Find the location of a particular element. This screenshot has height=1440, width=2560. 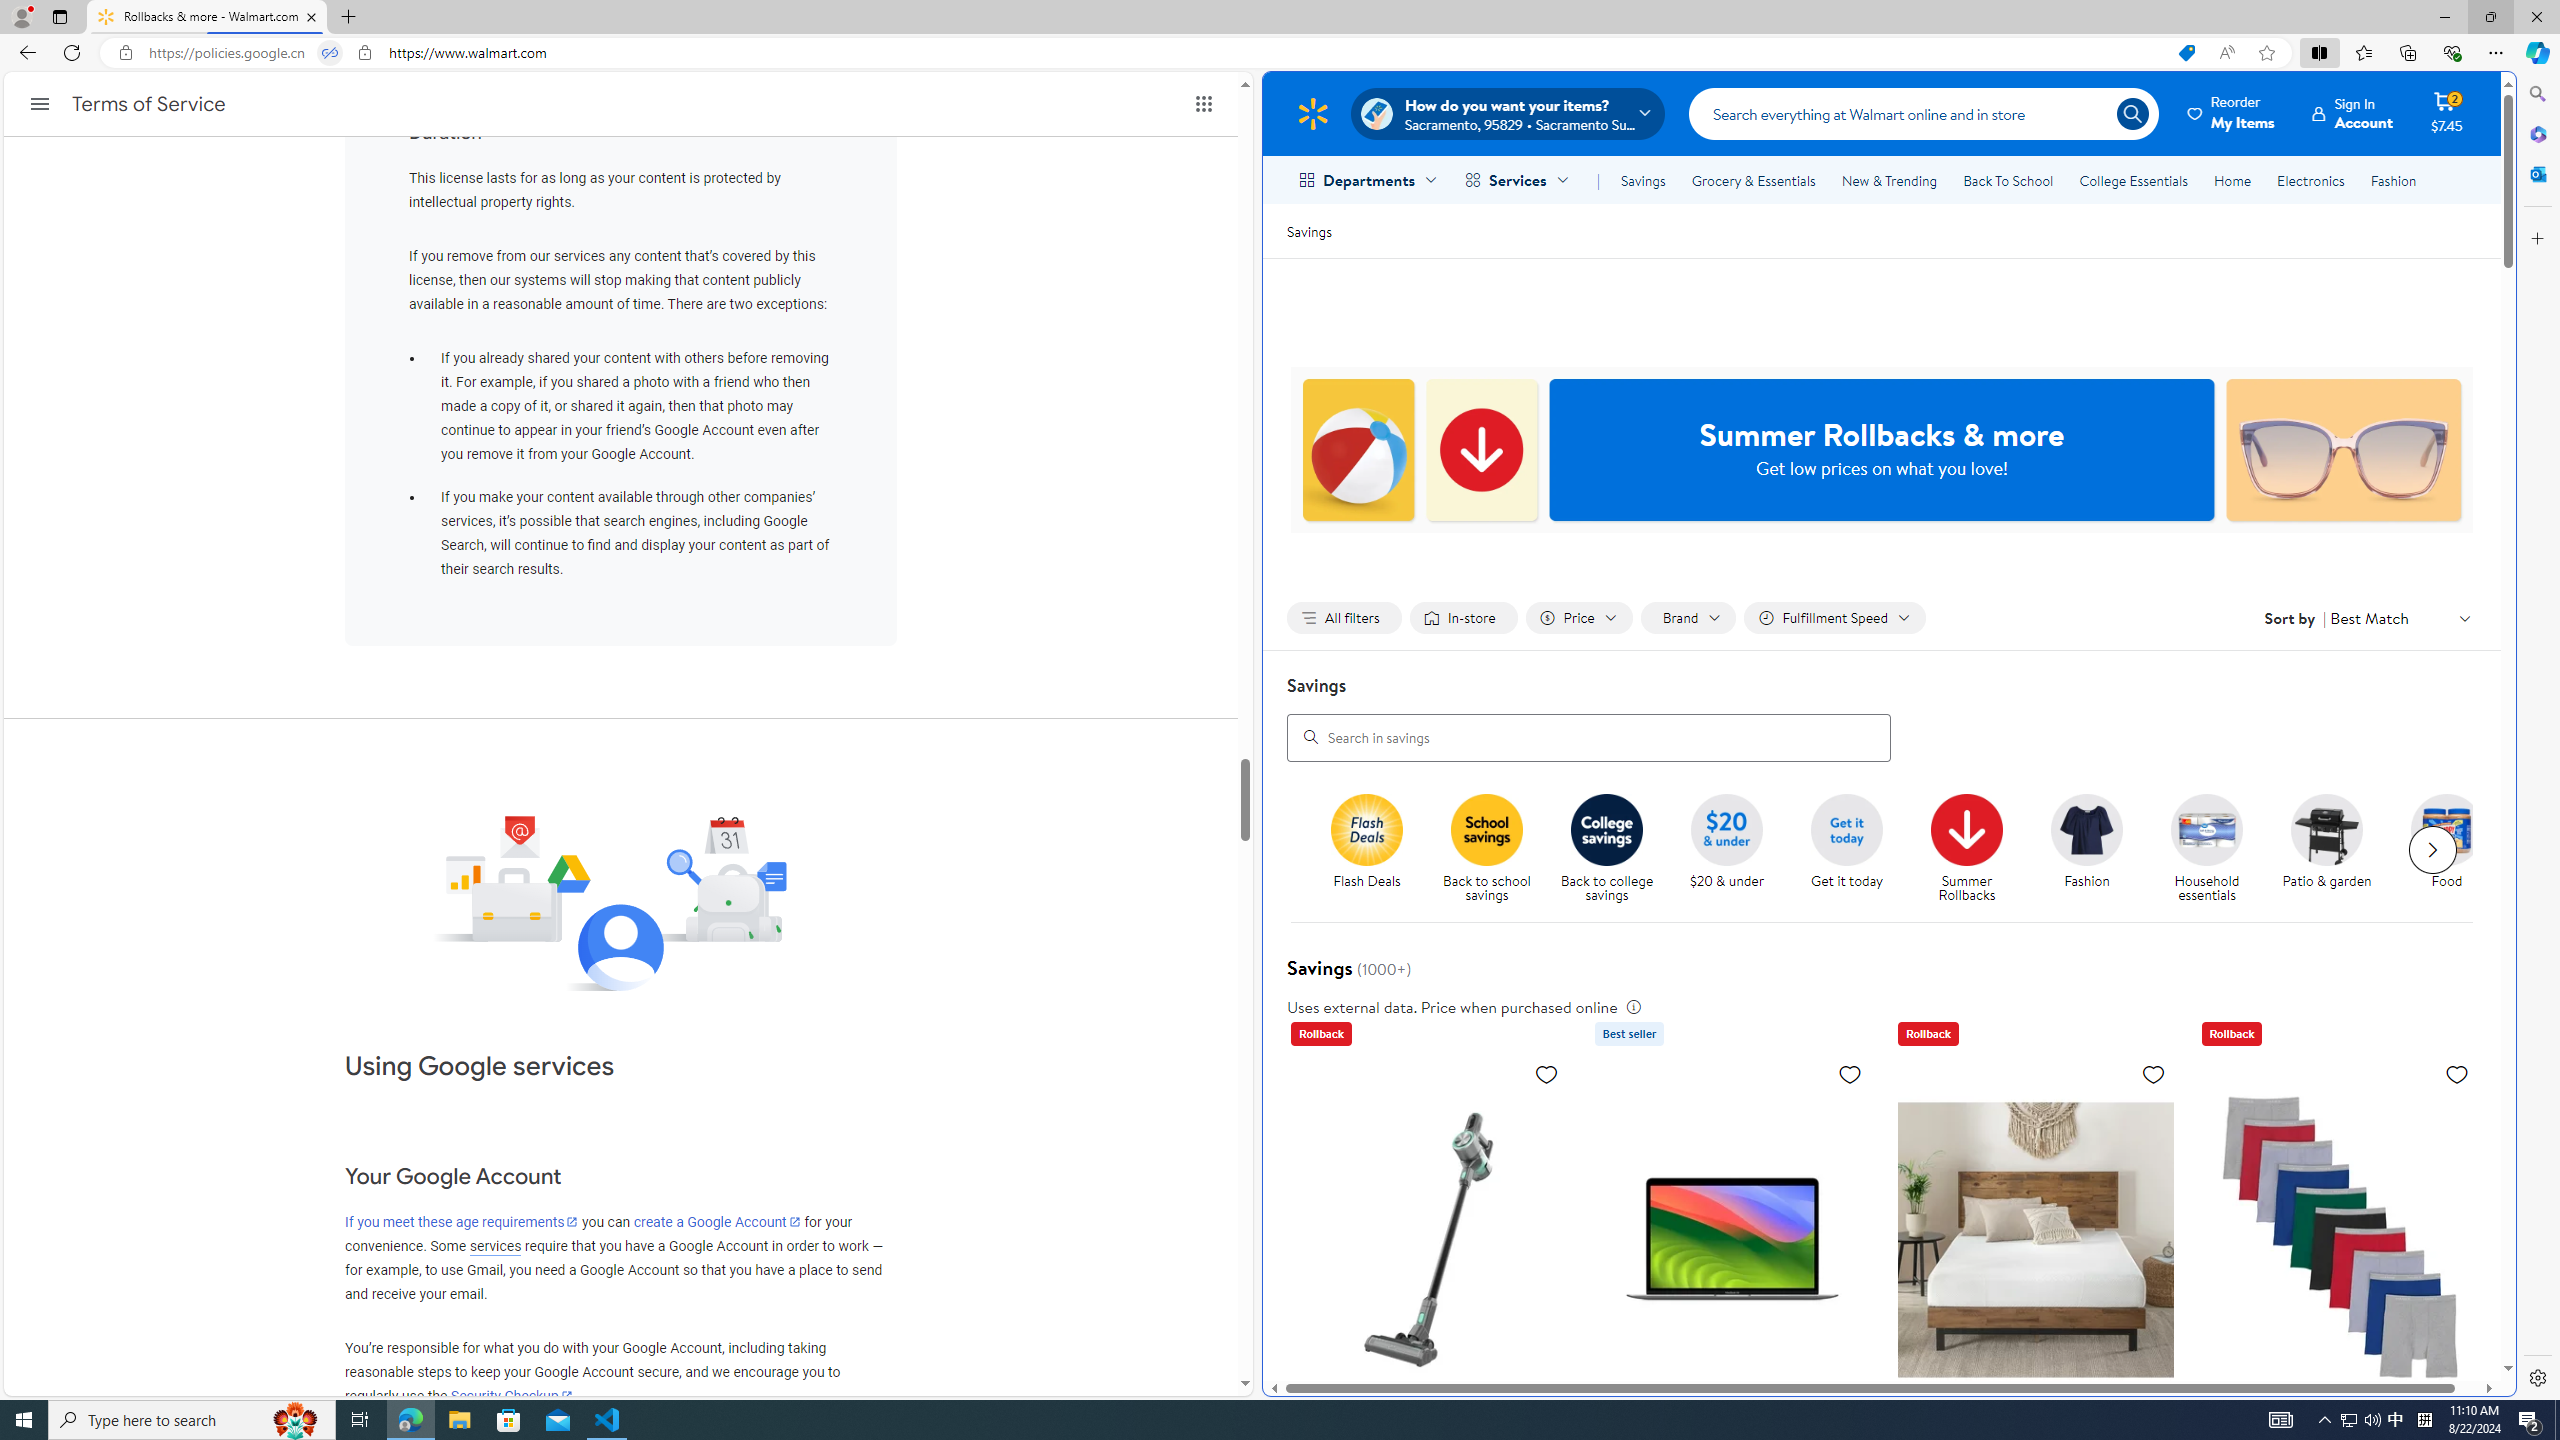

Back to School savings Back to school savings is located at coordinates (1487, 849).